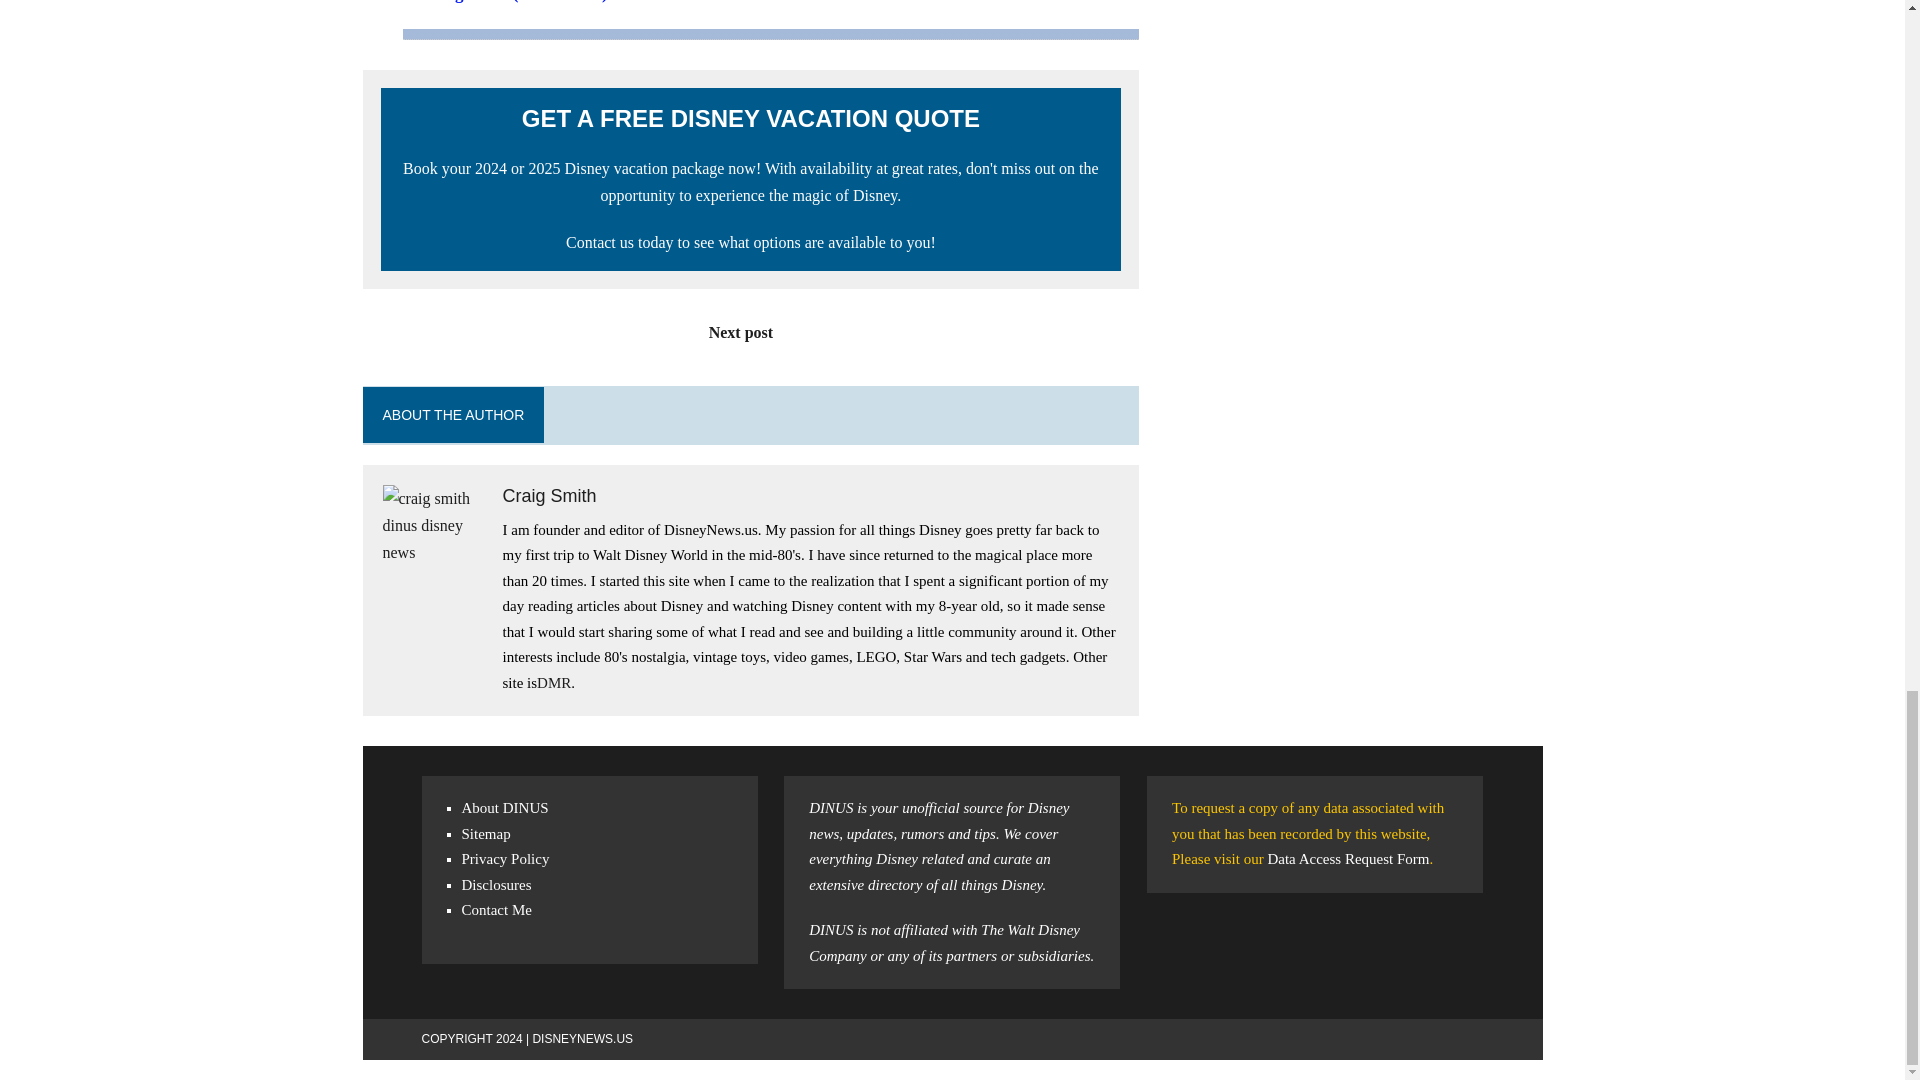 The image size is (1920, 1080). What do you see at coordinates (554, 683) in the screenshot?
I see `DMR` at bounding box center [554, 683].